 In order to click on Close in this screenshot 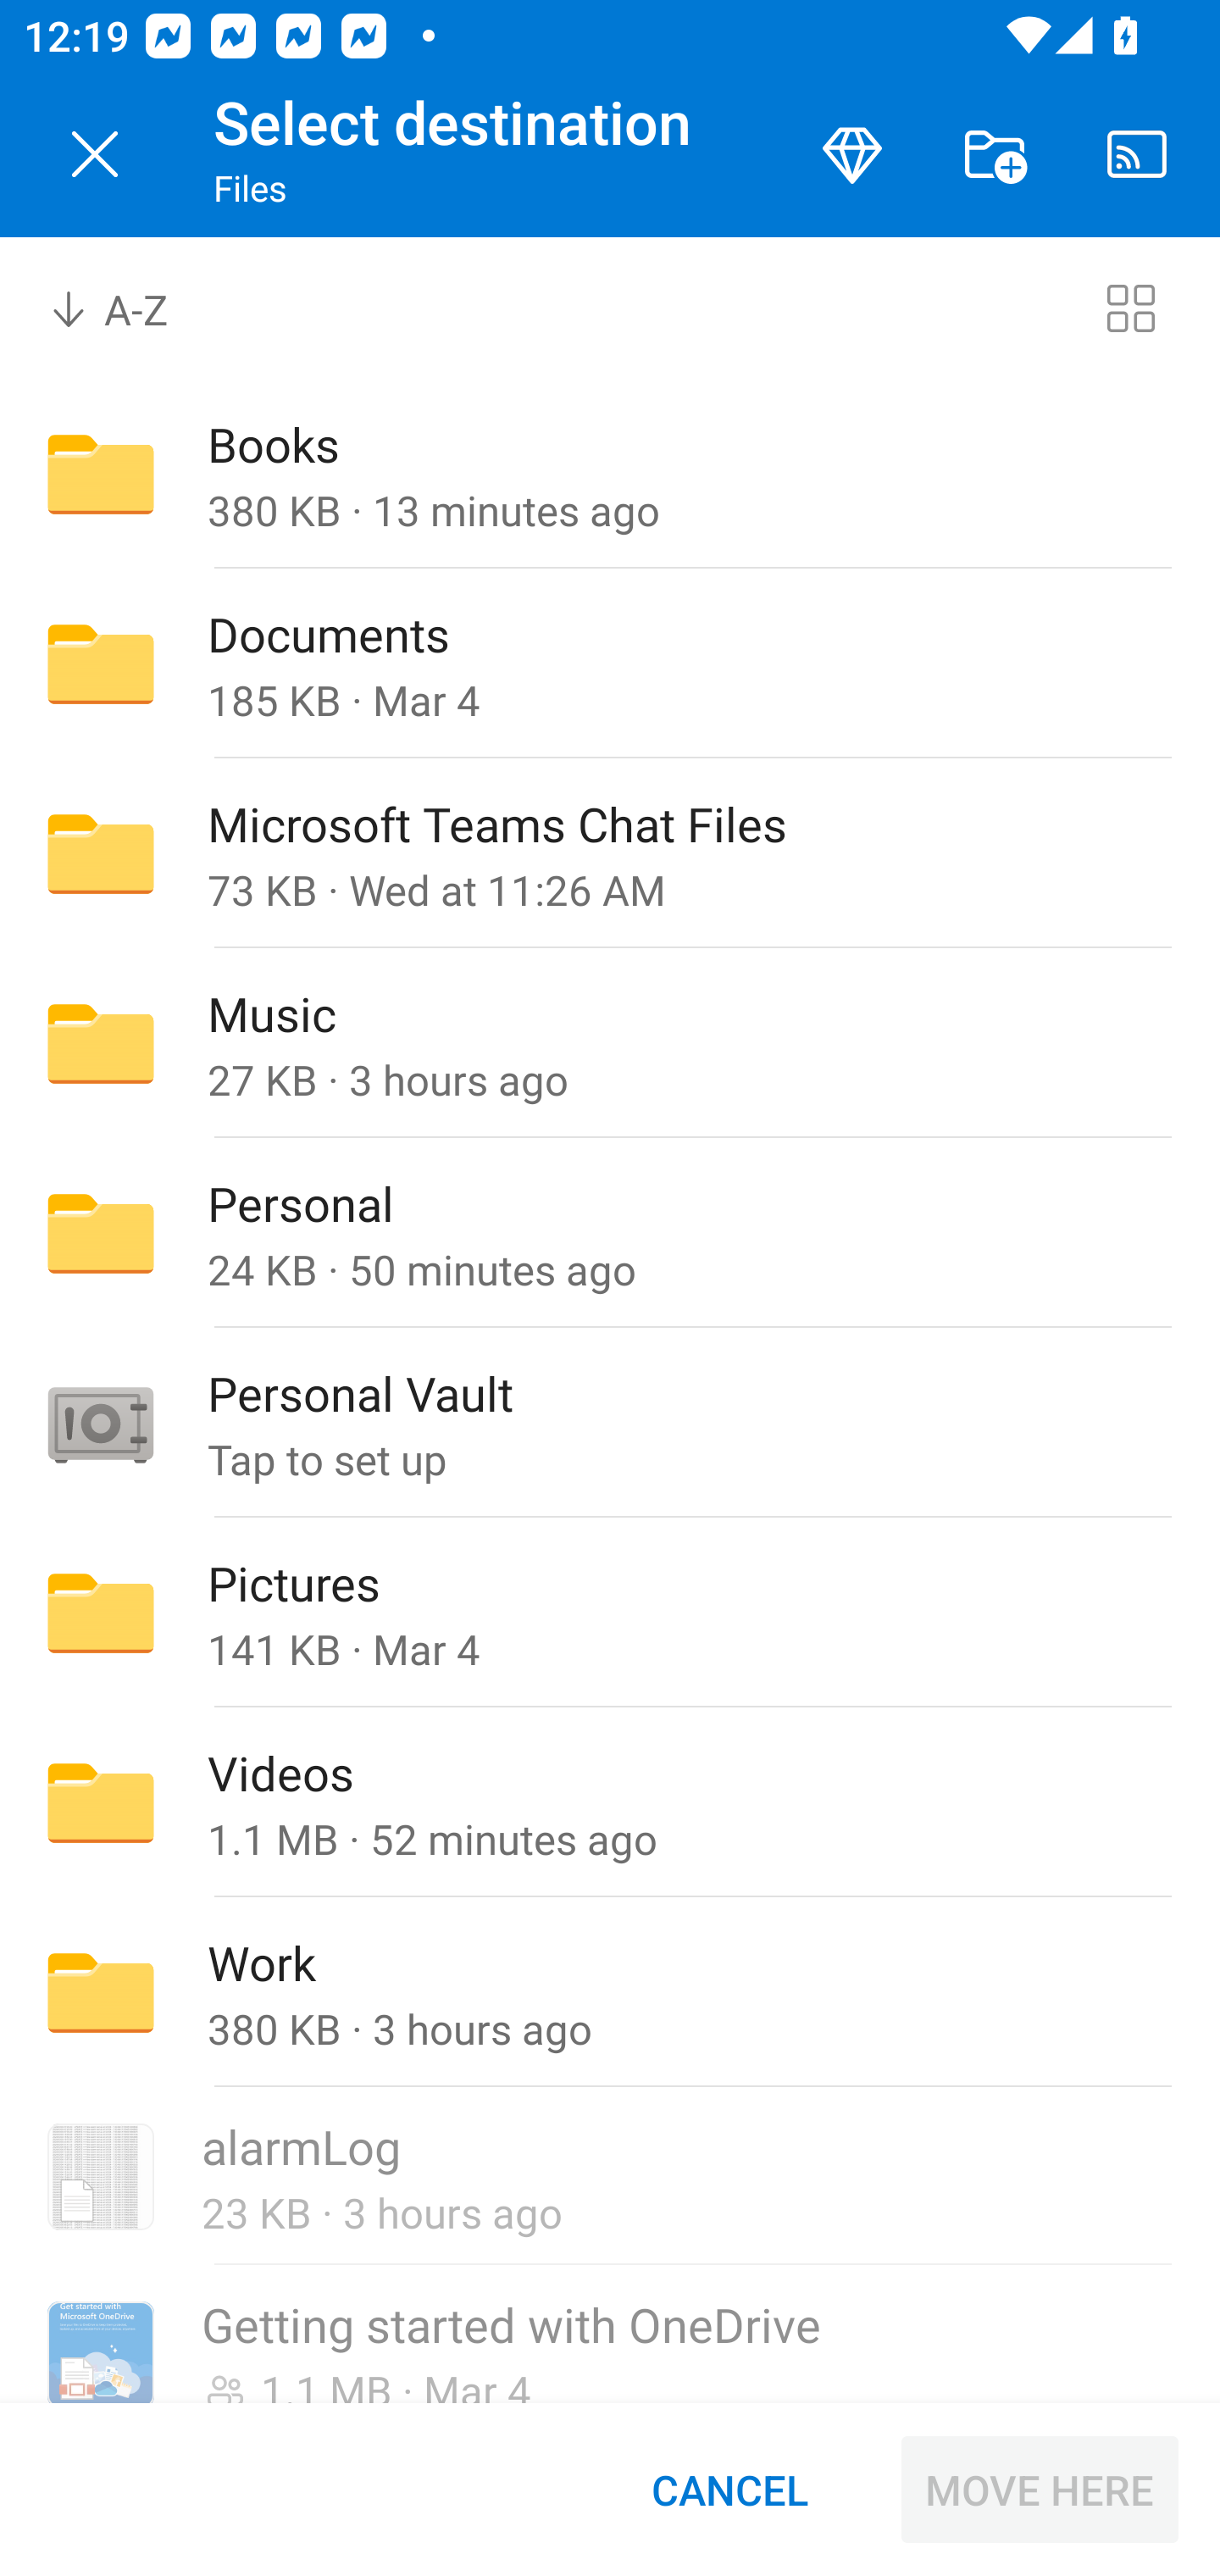, I will do `click(95, 154)`.